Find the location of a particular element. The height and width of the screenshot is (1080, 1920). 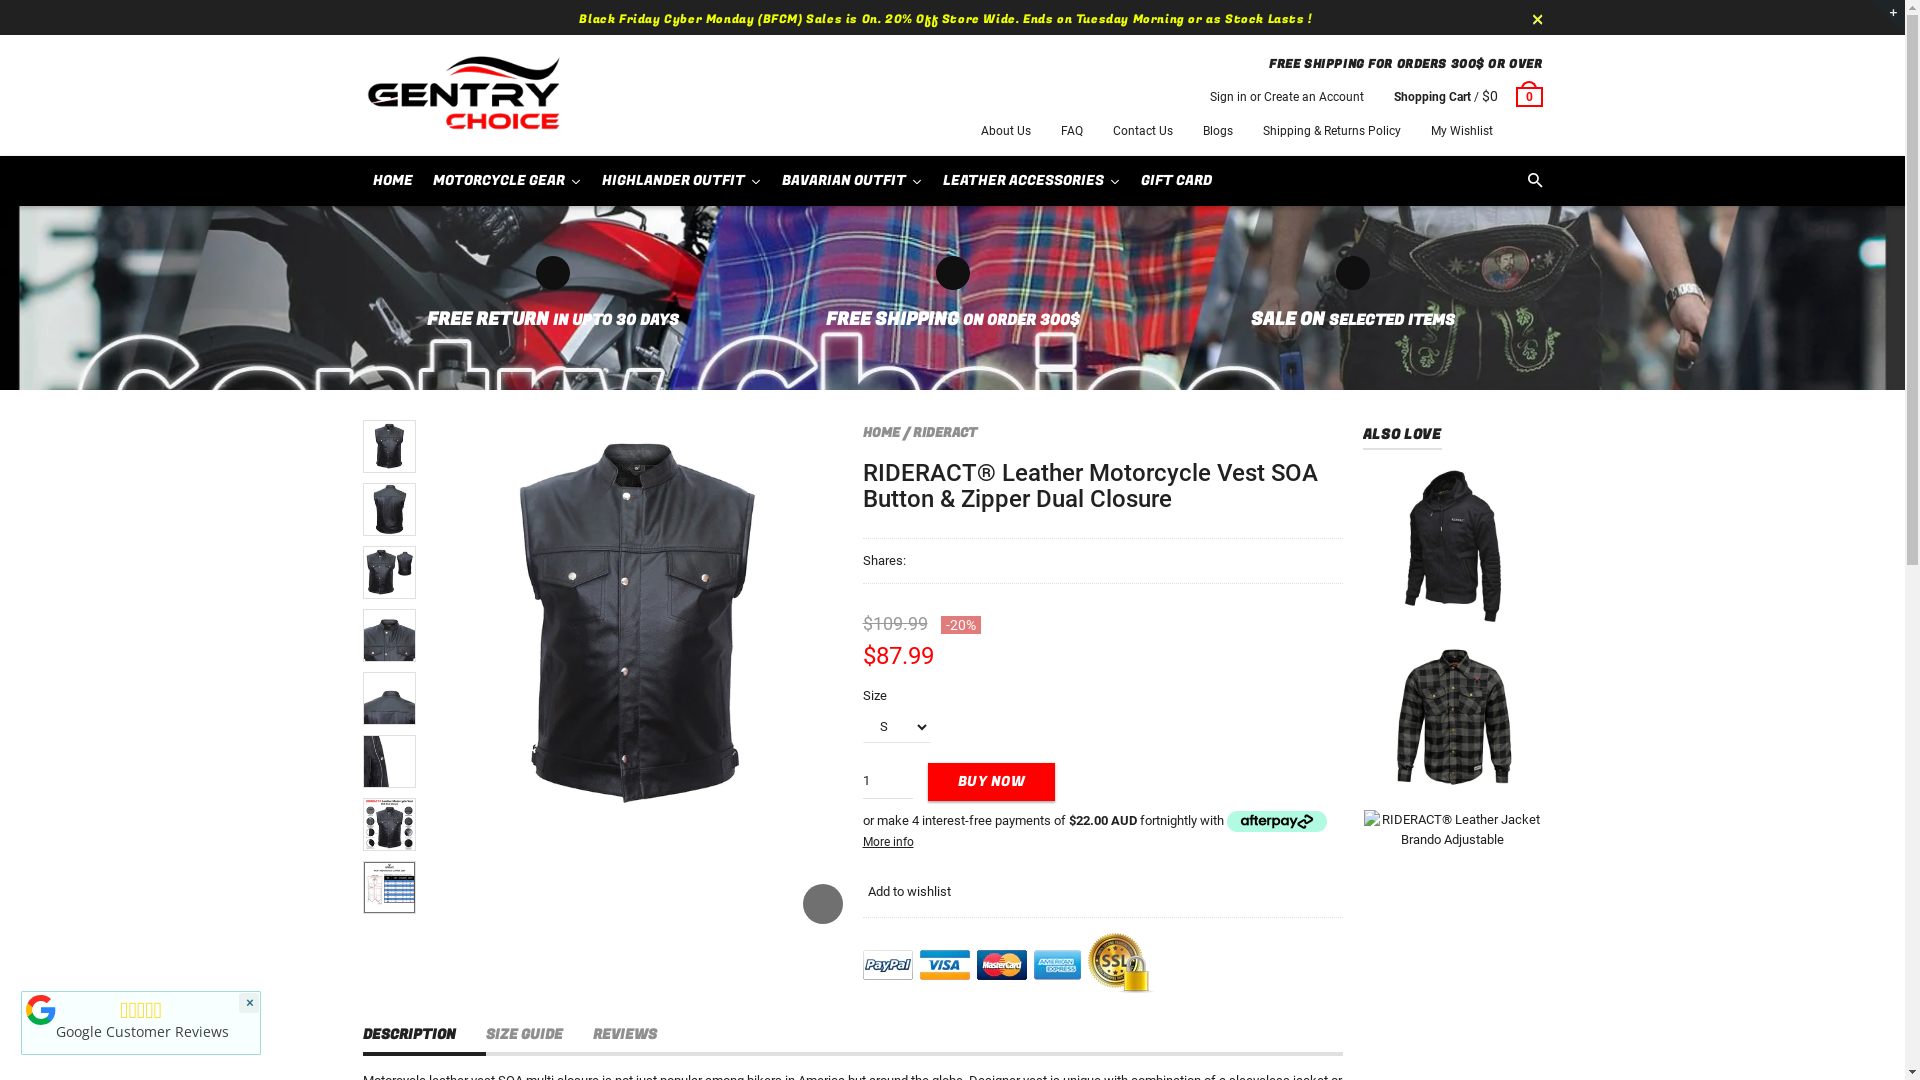

HOME is located at coordinates (392, 180).